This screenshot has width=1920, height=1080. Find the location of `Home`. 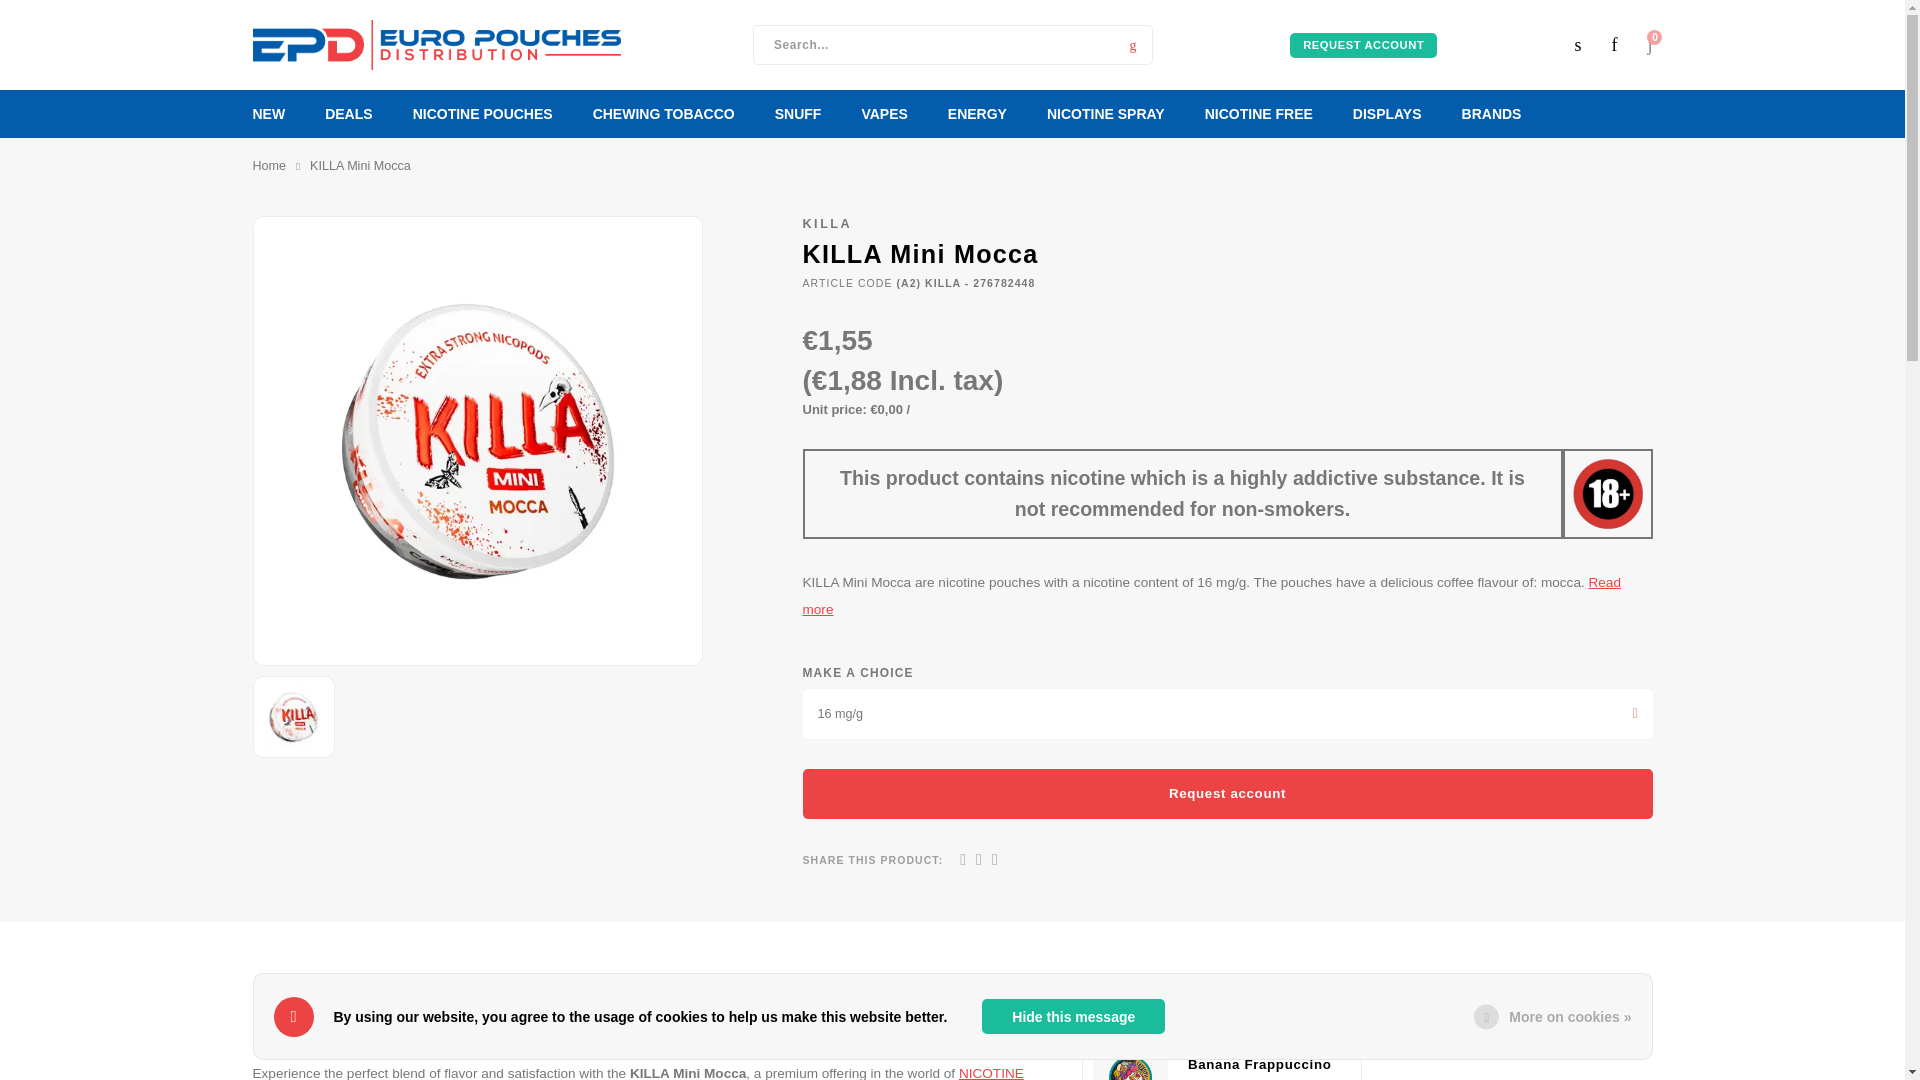

Home is located at coordinates (268, 166).